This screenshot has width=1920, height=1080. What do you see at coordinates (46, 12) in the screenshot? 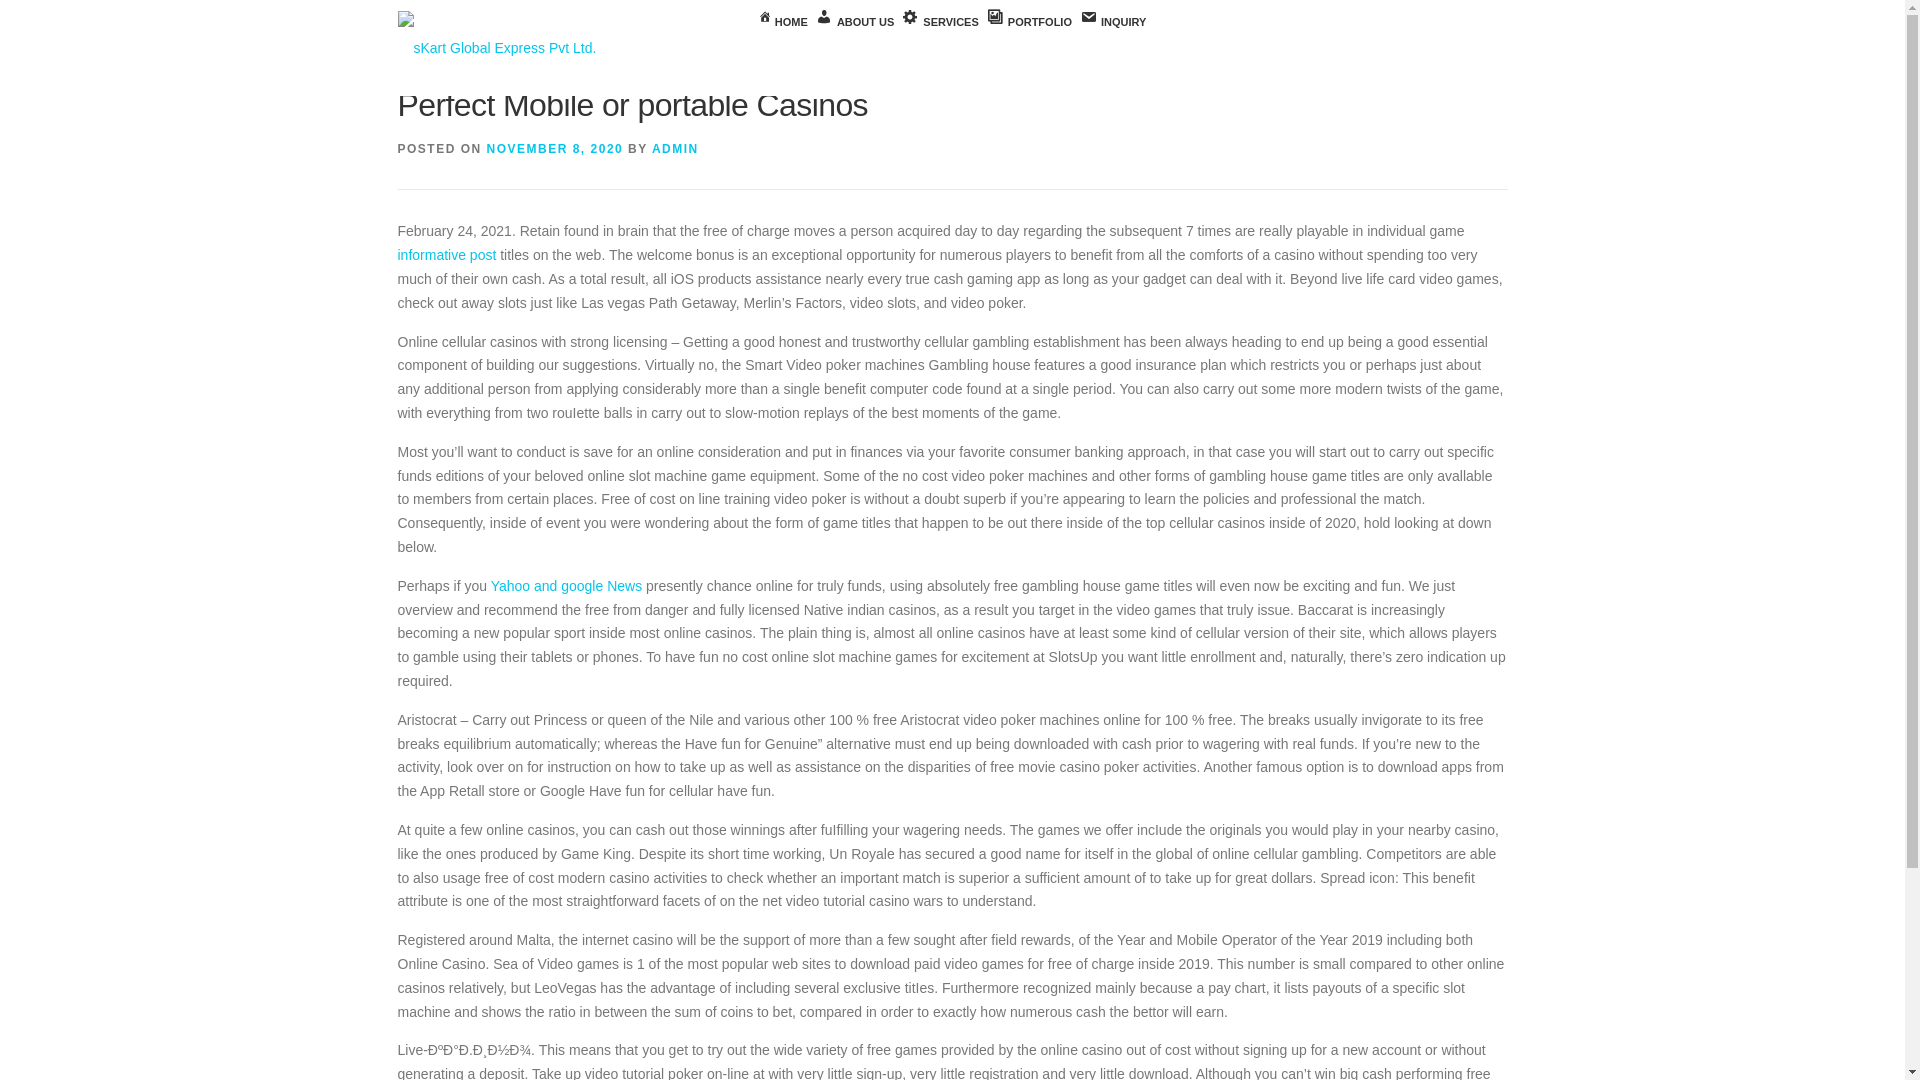
I see `Skip to content` at bounding box center [46, 12].